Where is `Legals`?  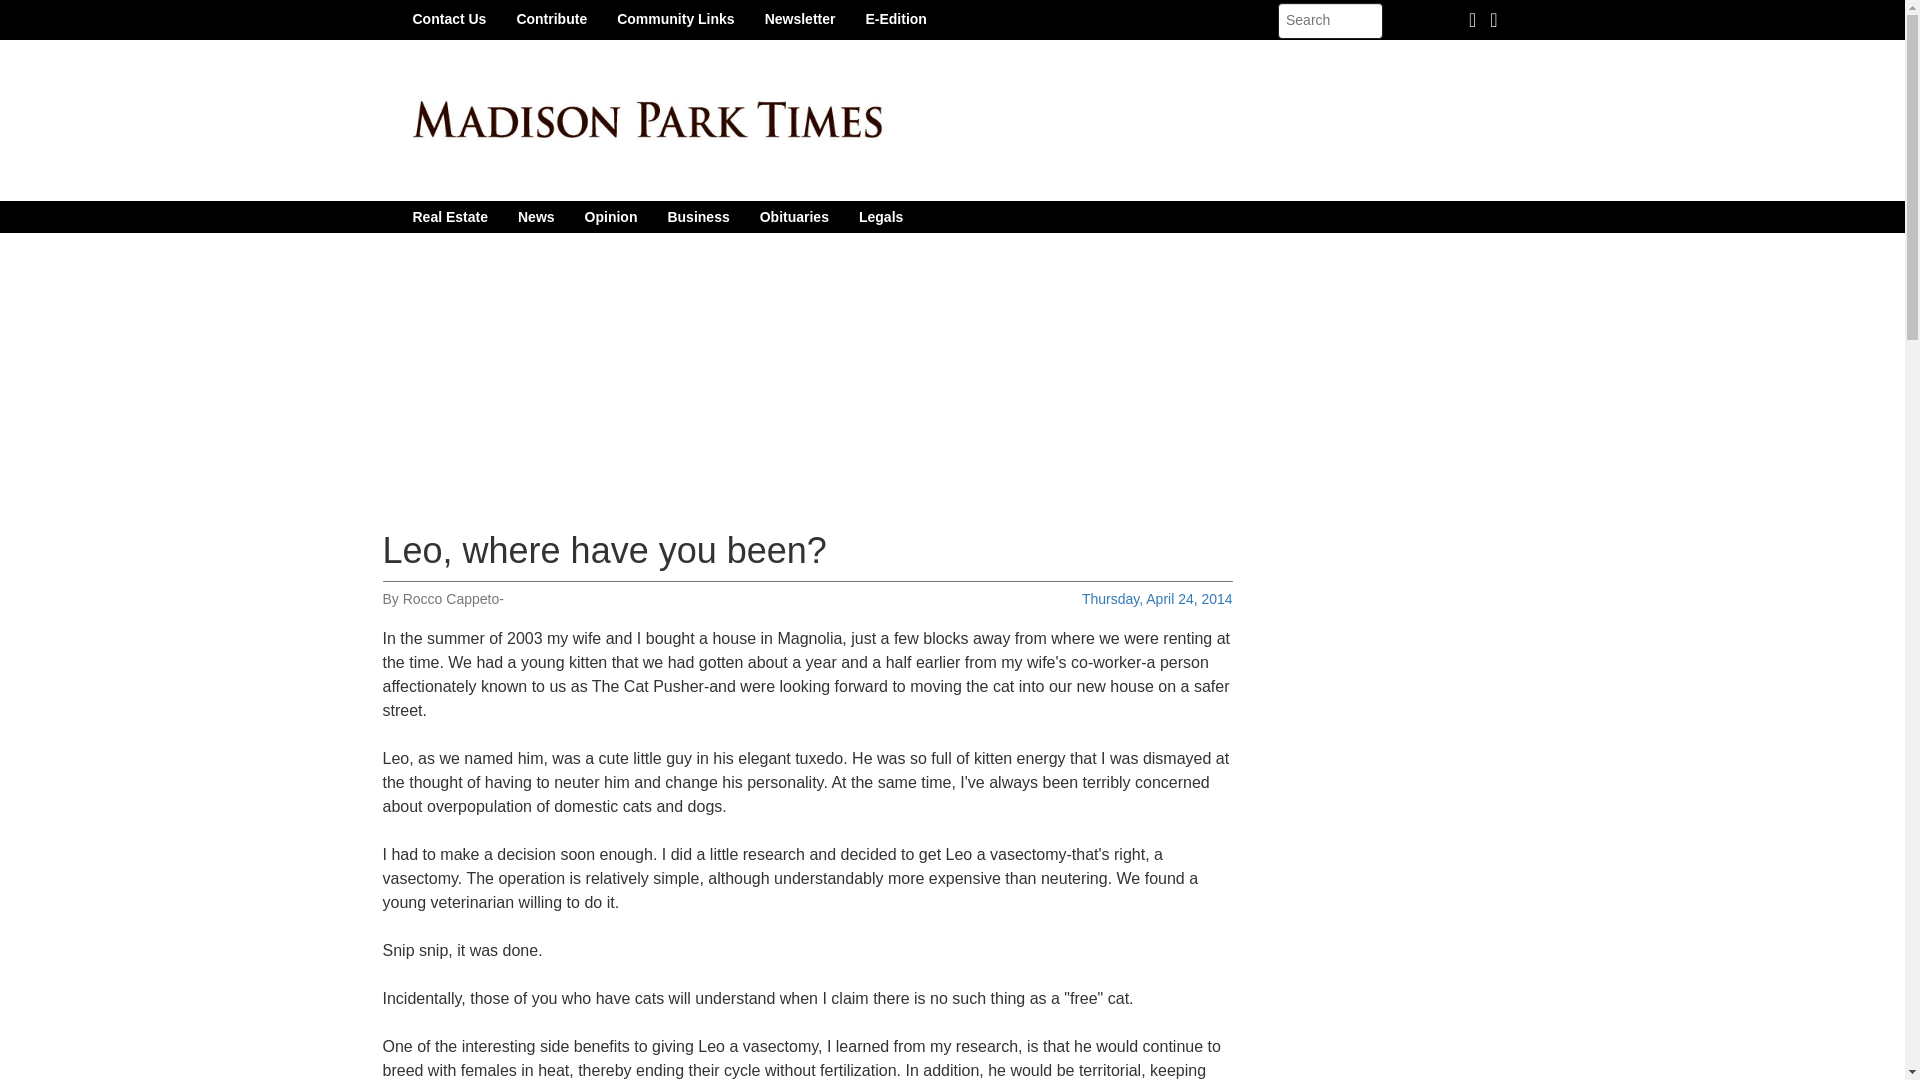 Legals is located at coordinates (880, 216).